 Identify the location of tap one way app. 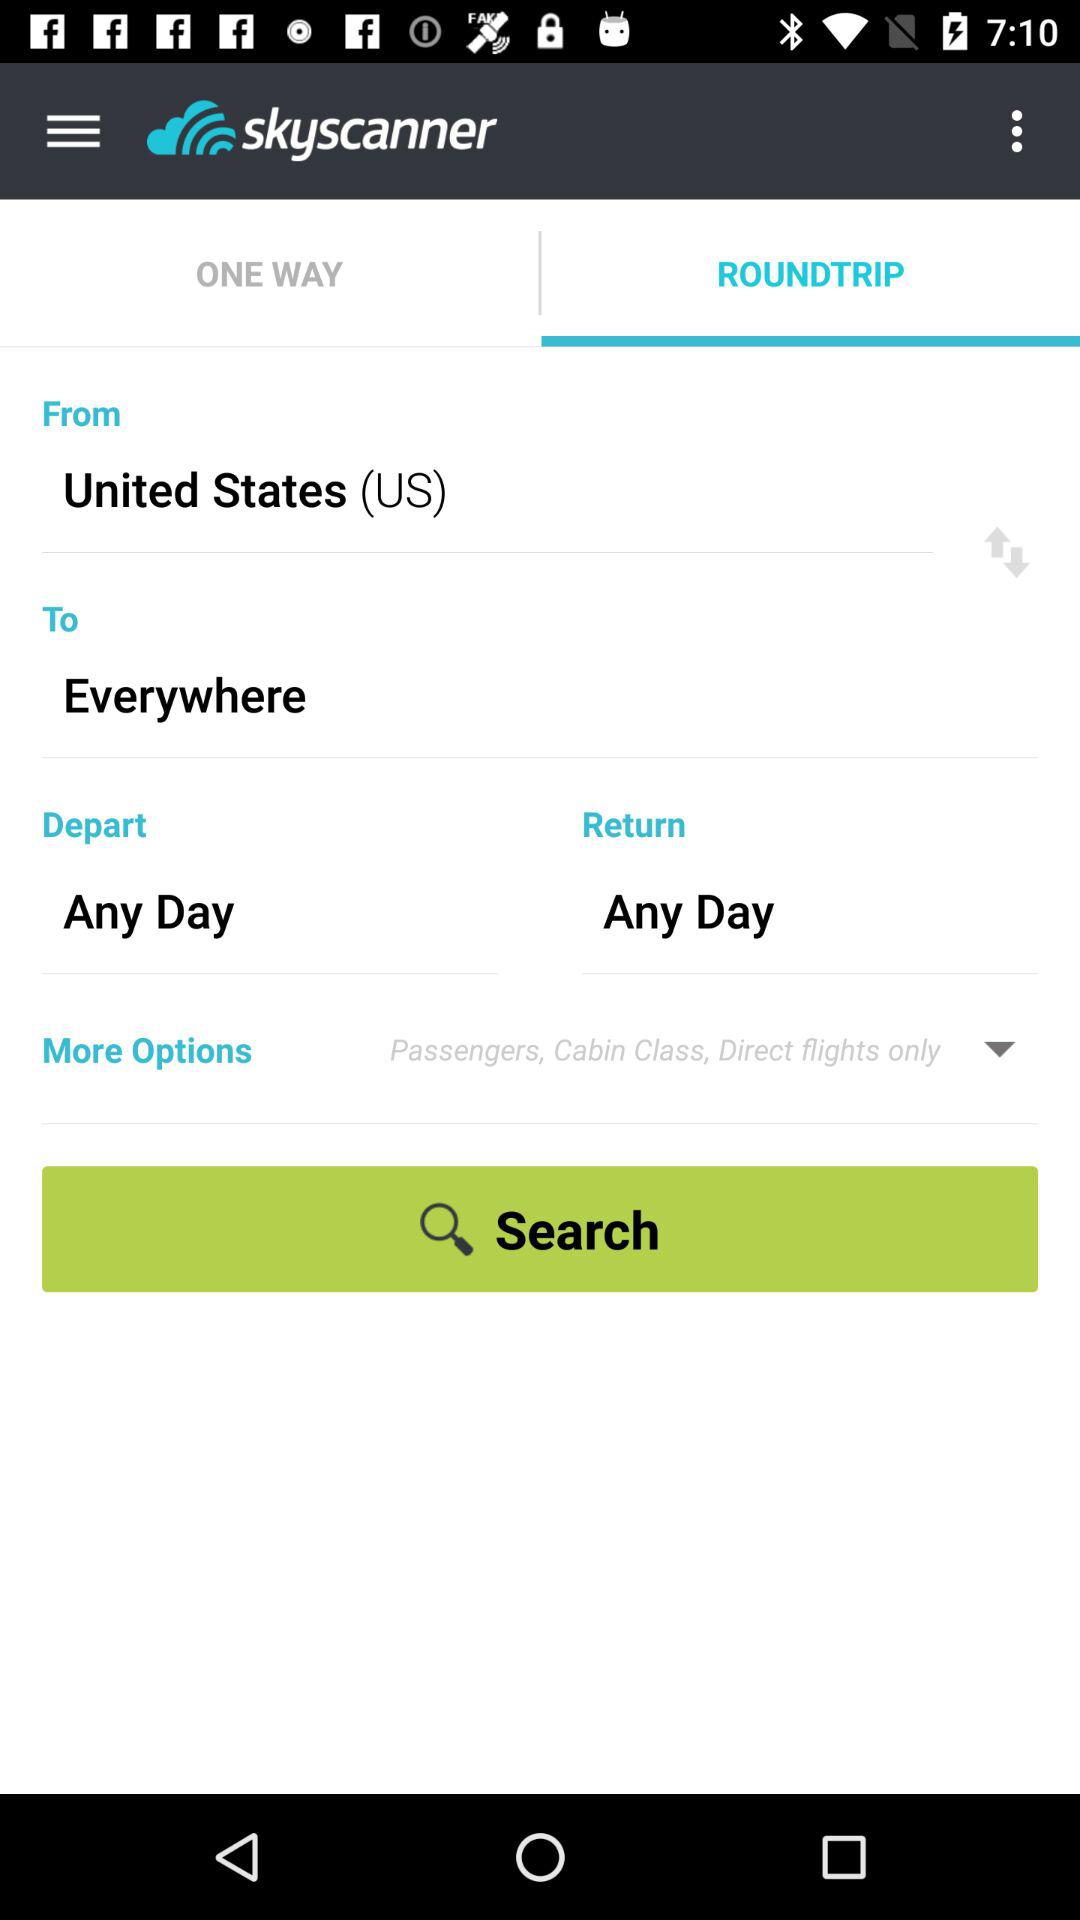
(269, 272).